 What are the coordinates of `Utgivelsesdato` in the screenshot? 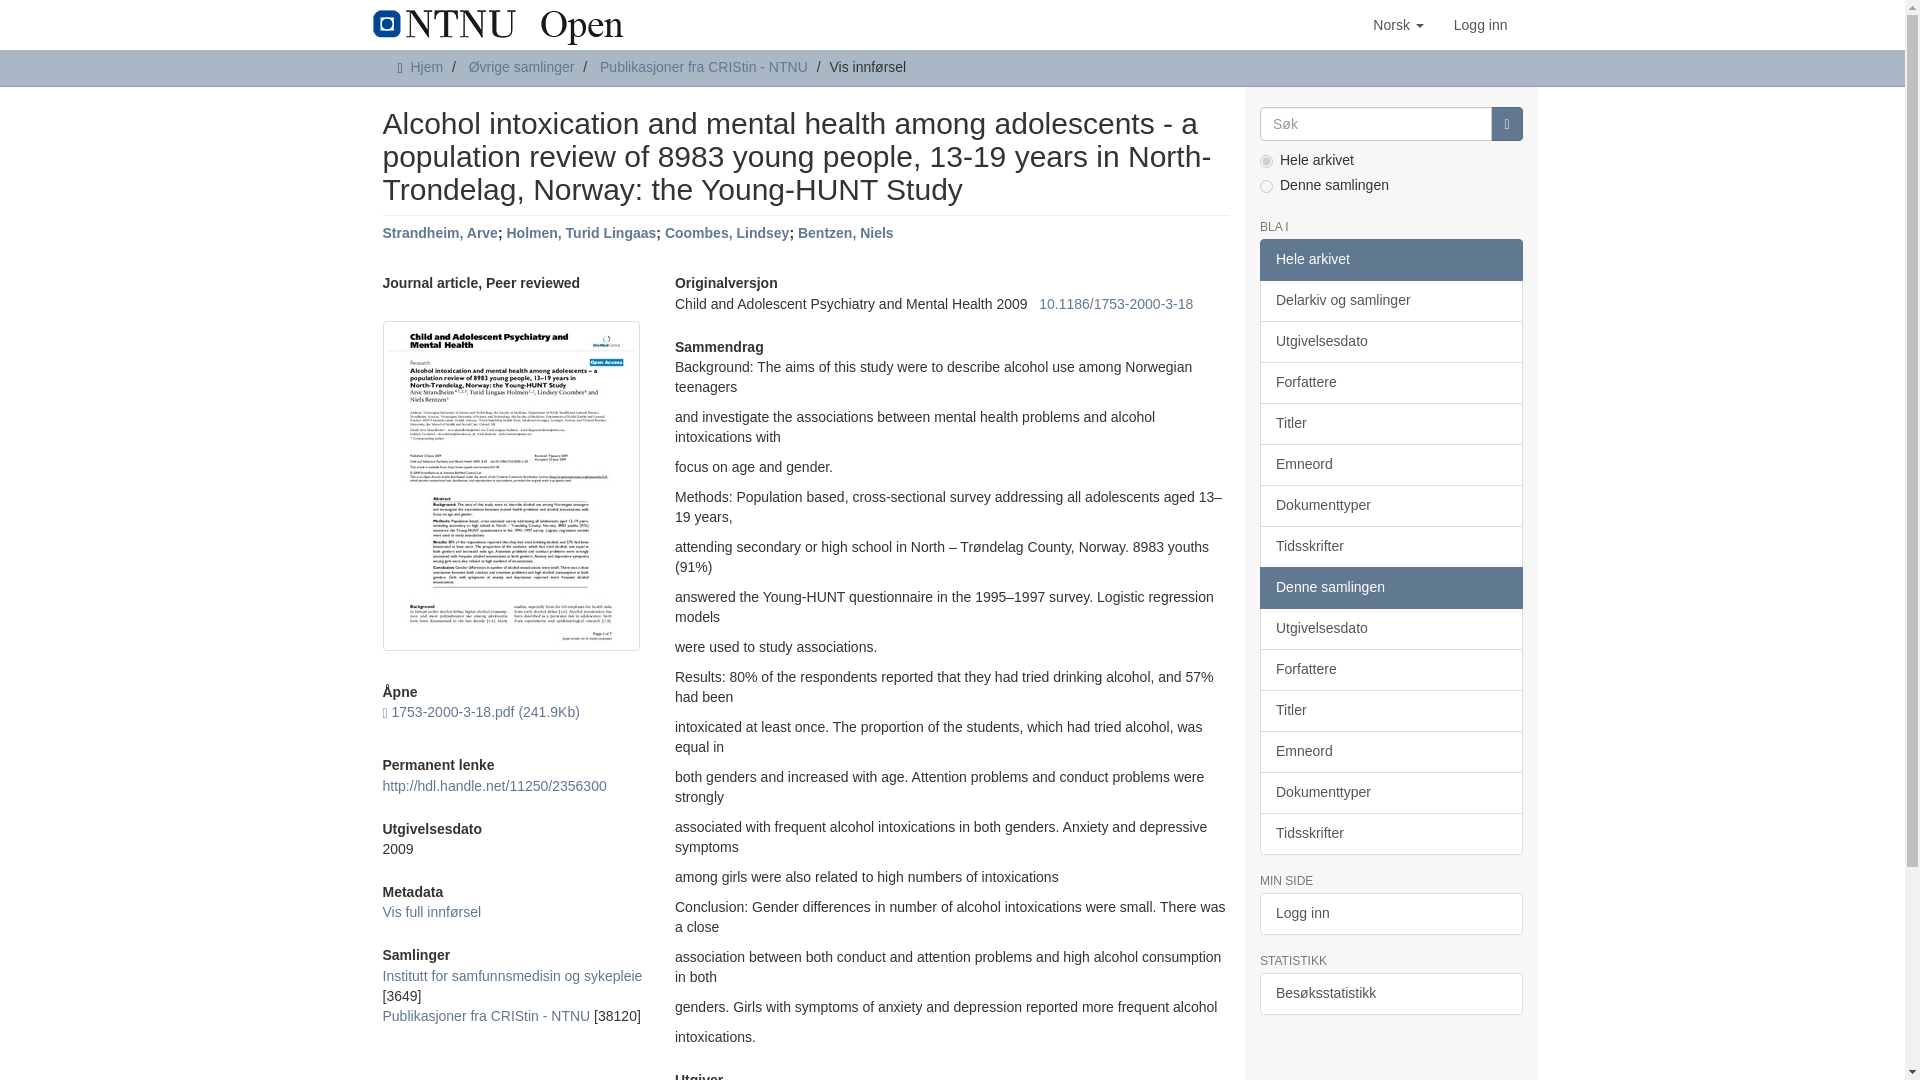 It's located at (1390, 341).